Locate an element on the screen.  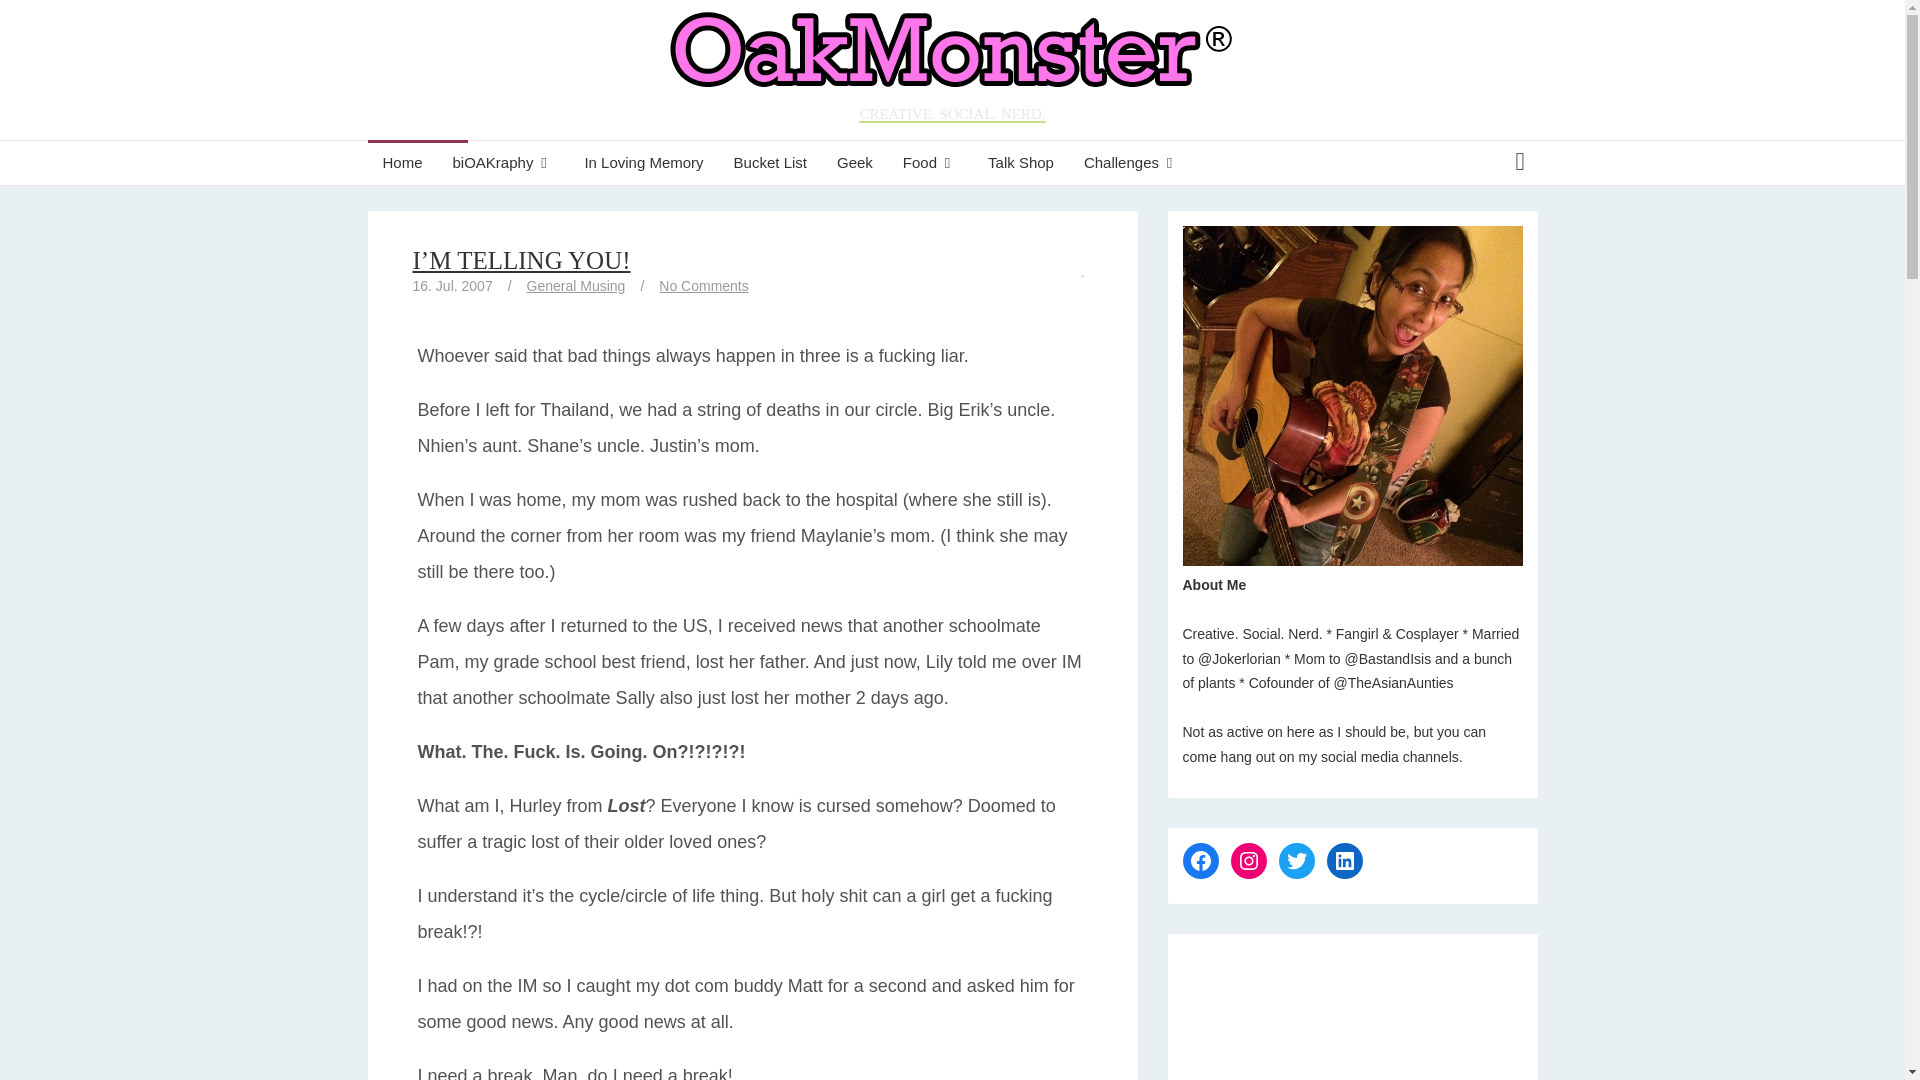
No Comments is located at coordinates (703, 285).